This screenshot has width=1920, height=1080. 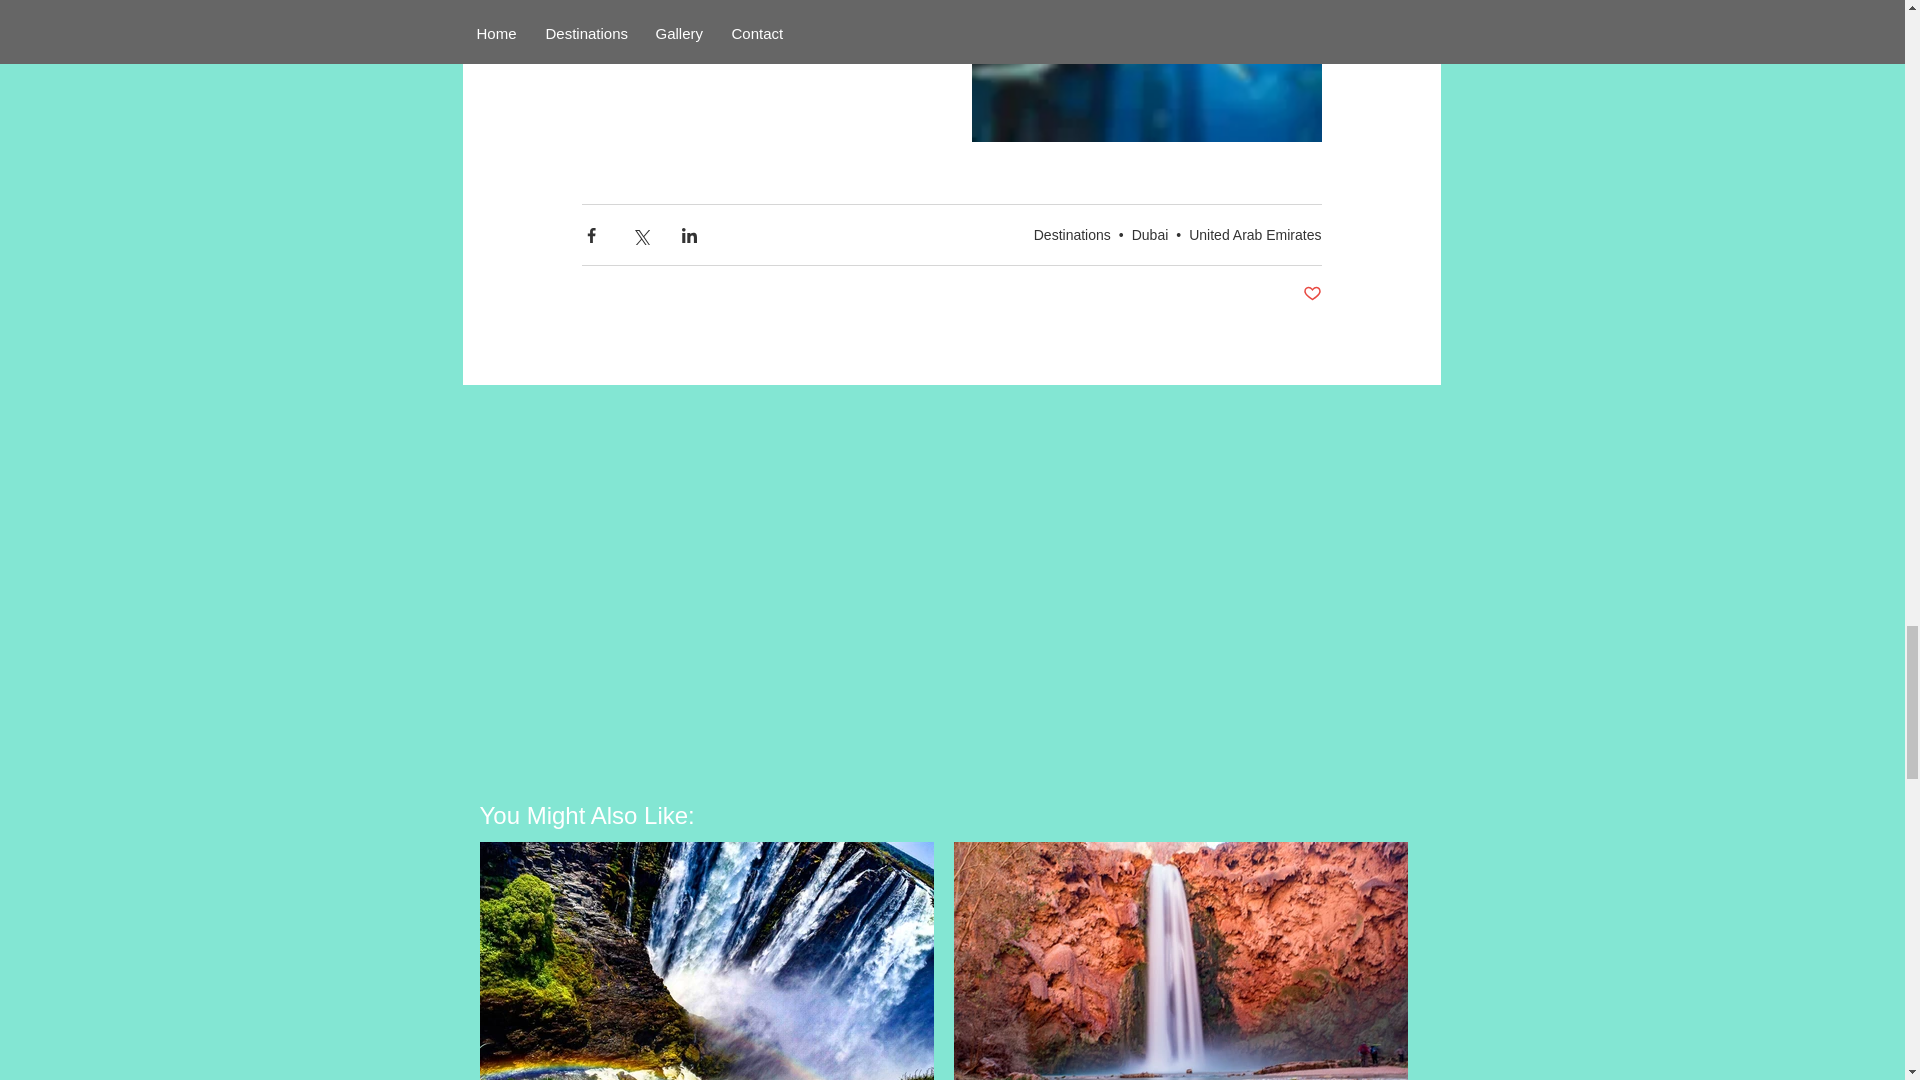 I want to click on Dubai, so click(x=1150, y=234).